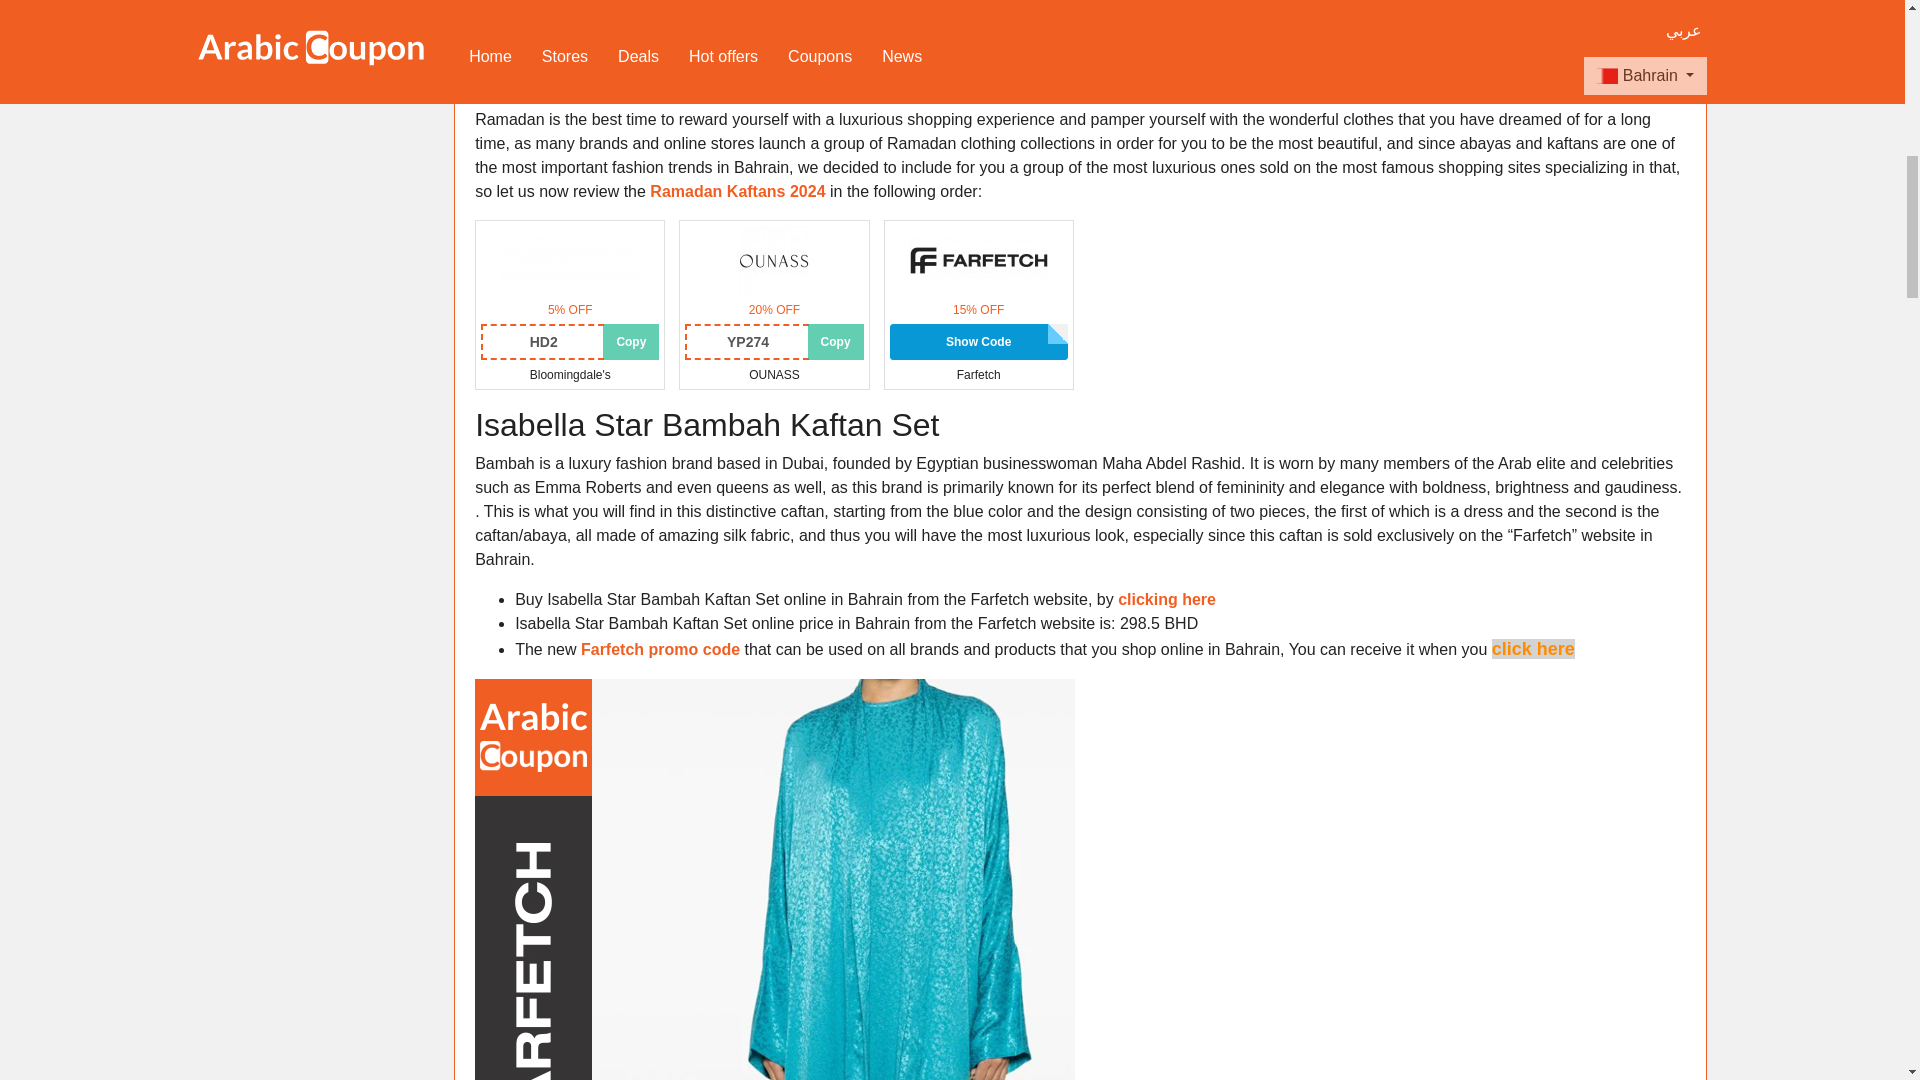  I want to click on Farfetch, so click(978, 258).